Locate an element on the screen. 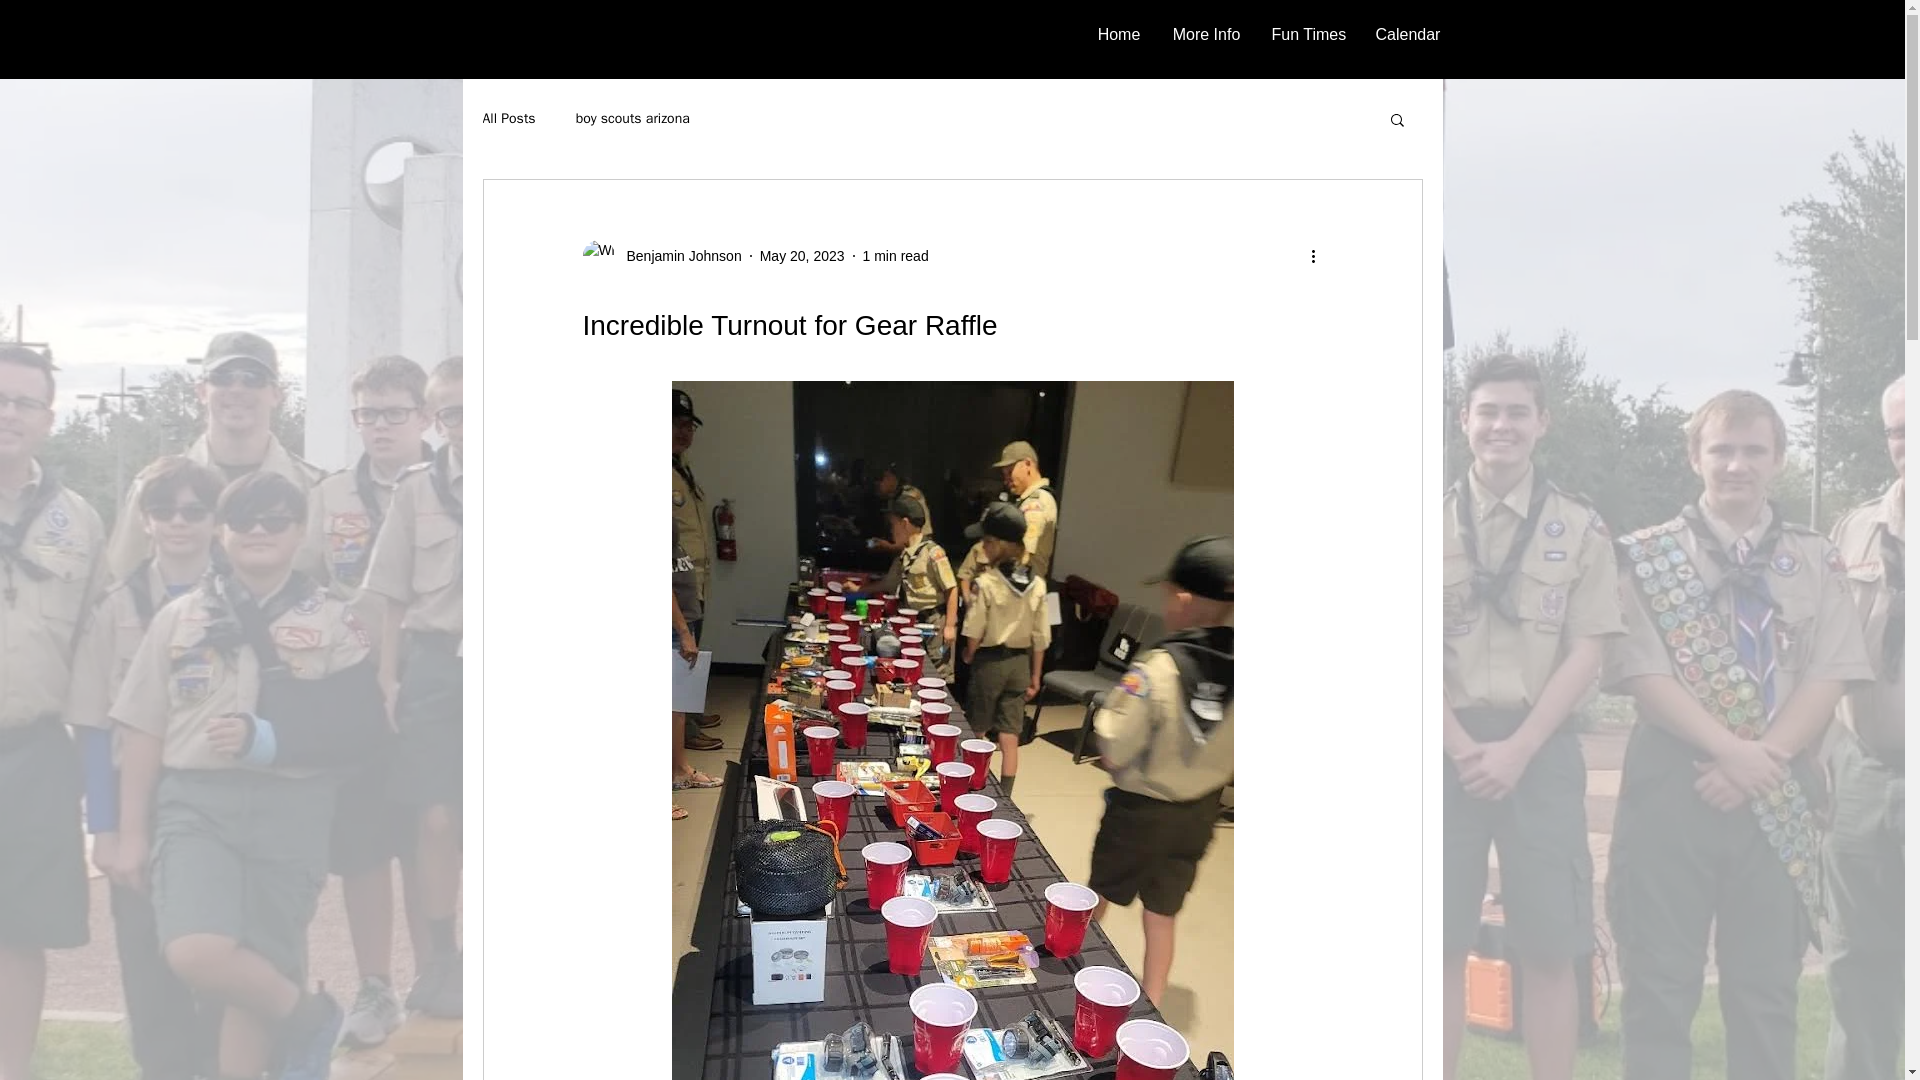  Benjamin Johnson is located at coordinates (661, 256).